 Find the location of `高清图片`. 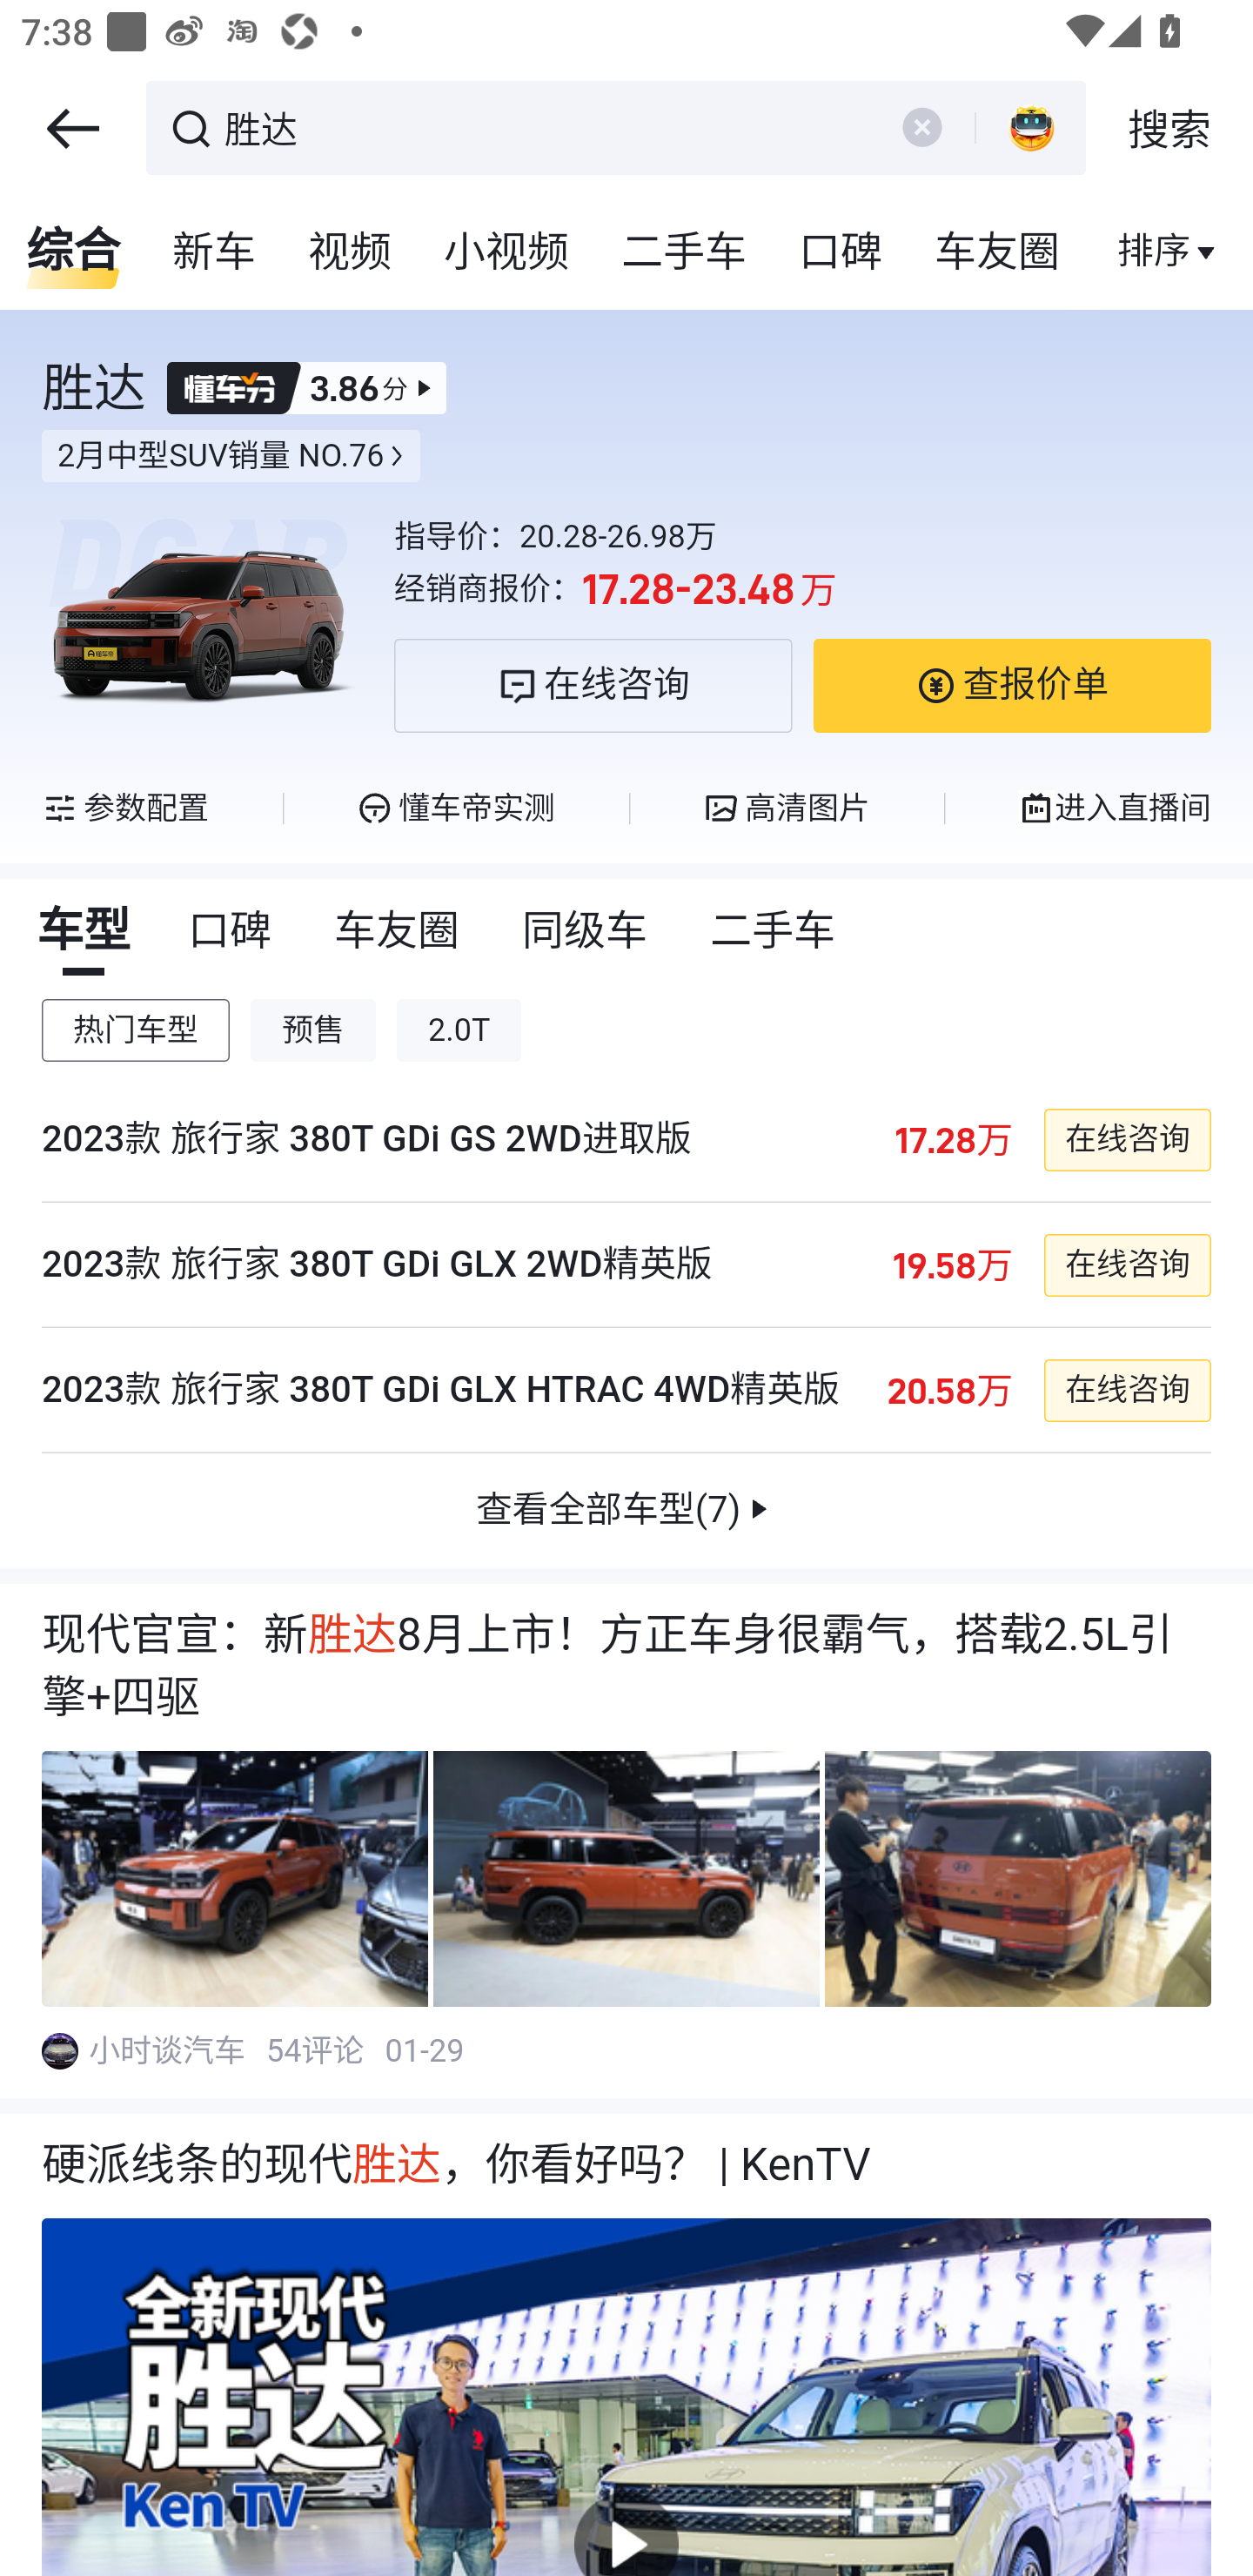

高清图片 is located at coordinates (787, 808).